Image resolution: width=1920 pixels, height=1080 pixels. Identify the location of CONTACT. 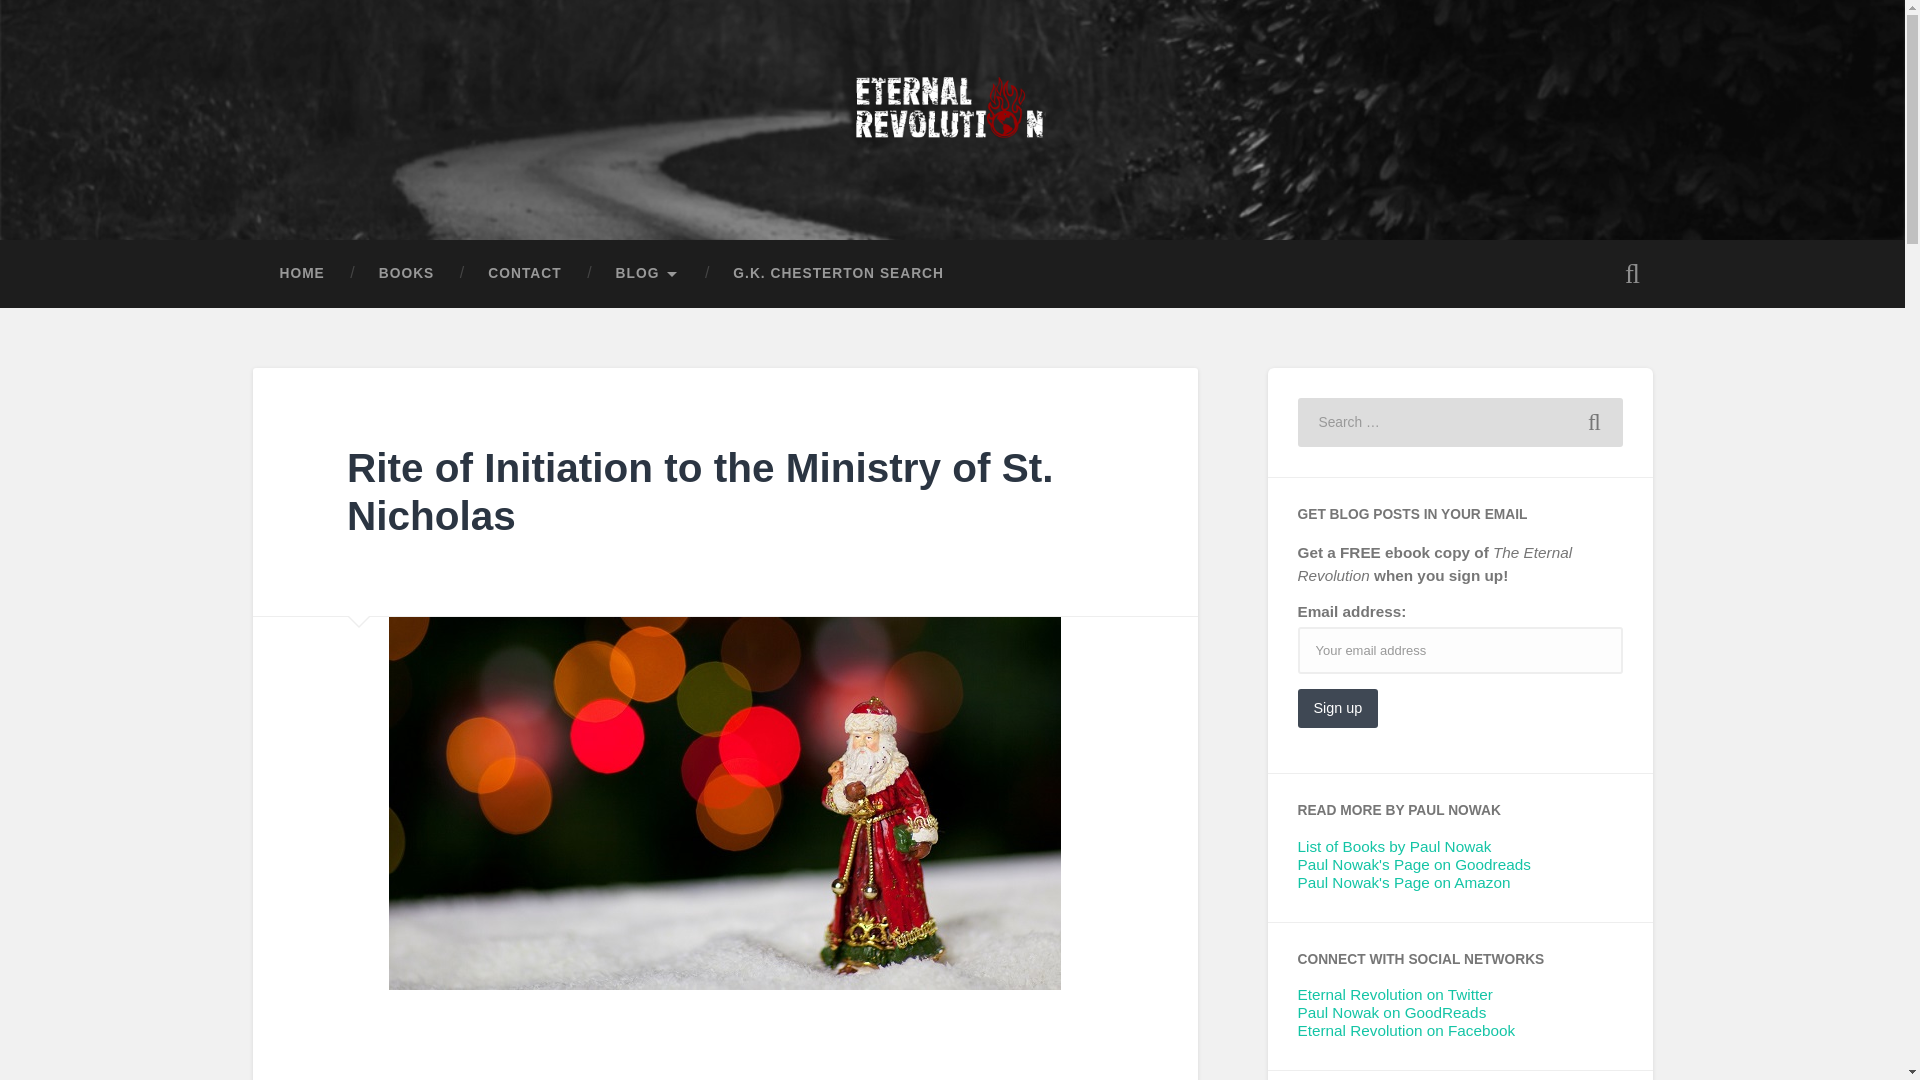
(524, 273).